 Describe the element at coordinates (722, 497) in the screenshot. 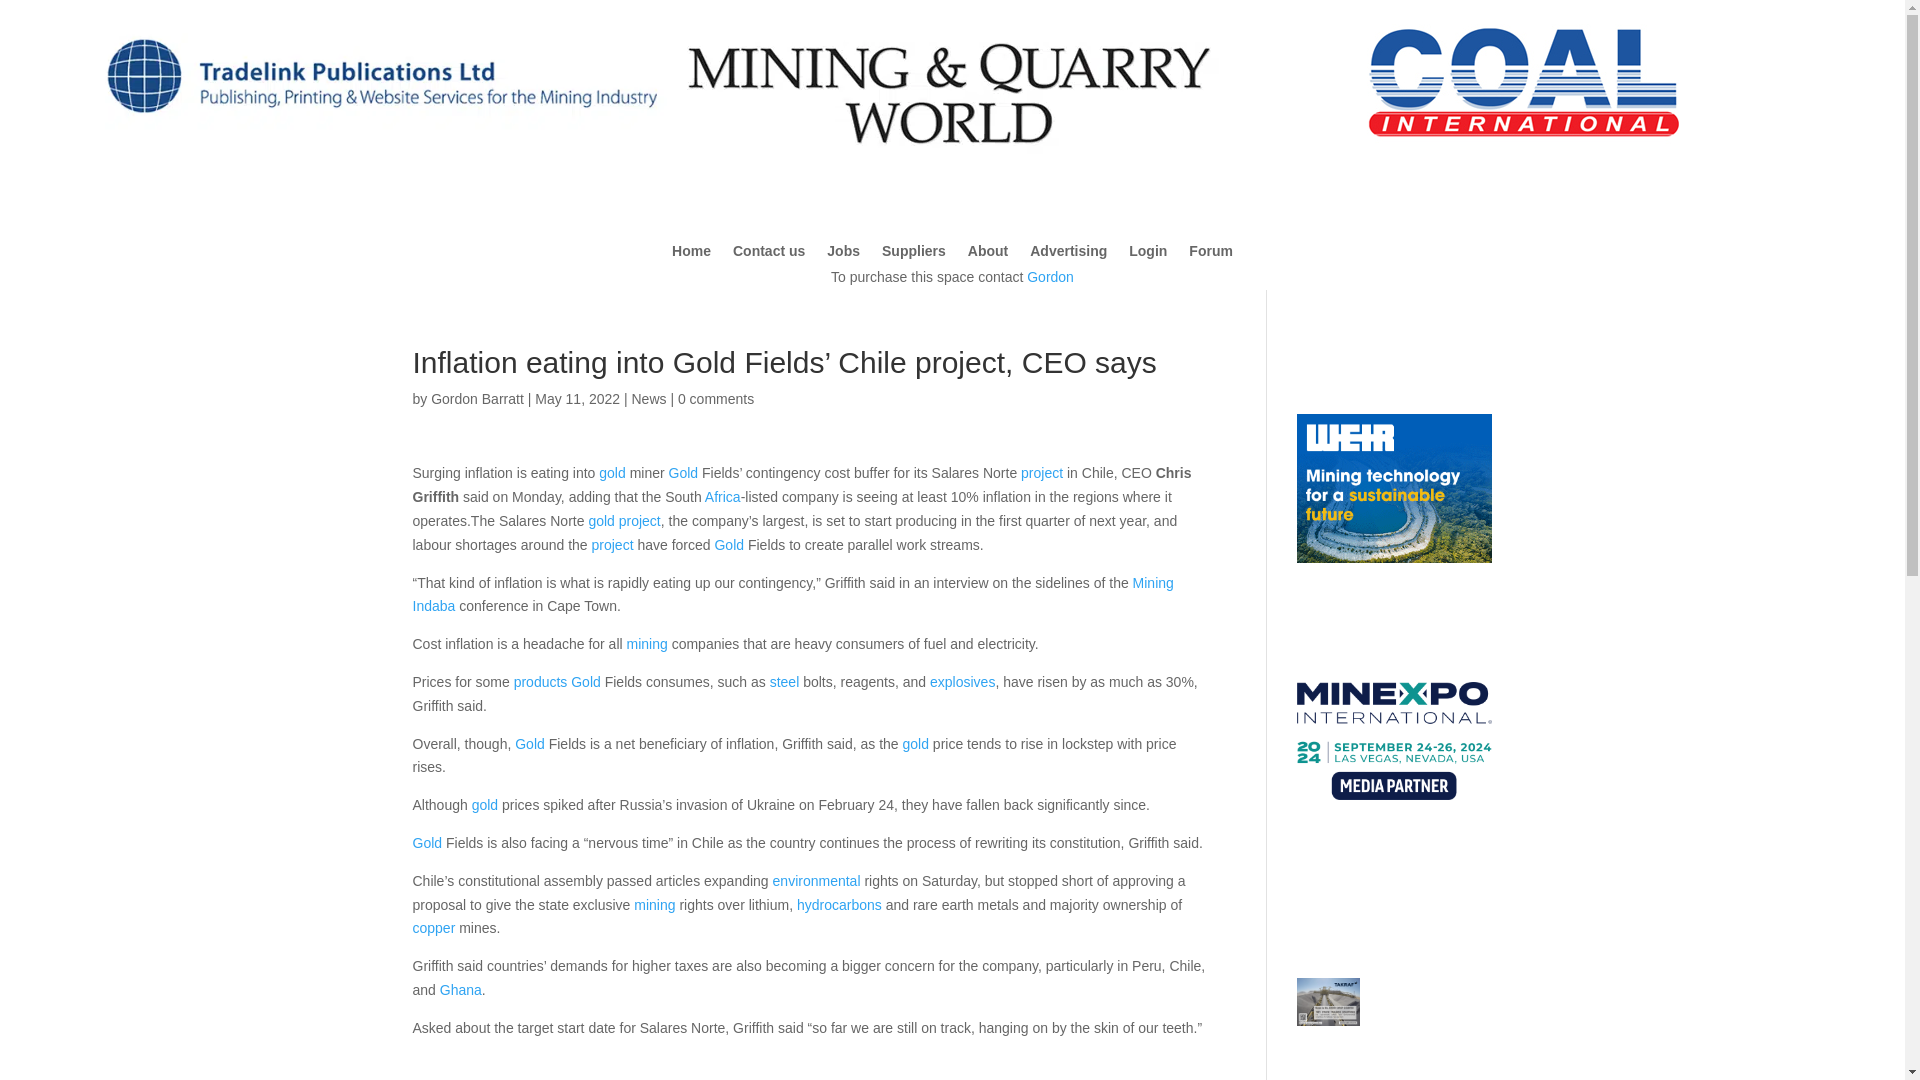

I see `Africa` at that location.